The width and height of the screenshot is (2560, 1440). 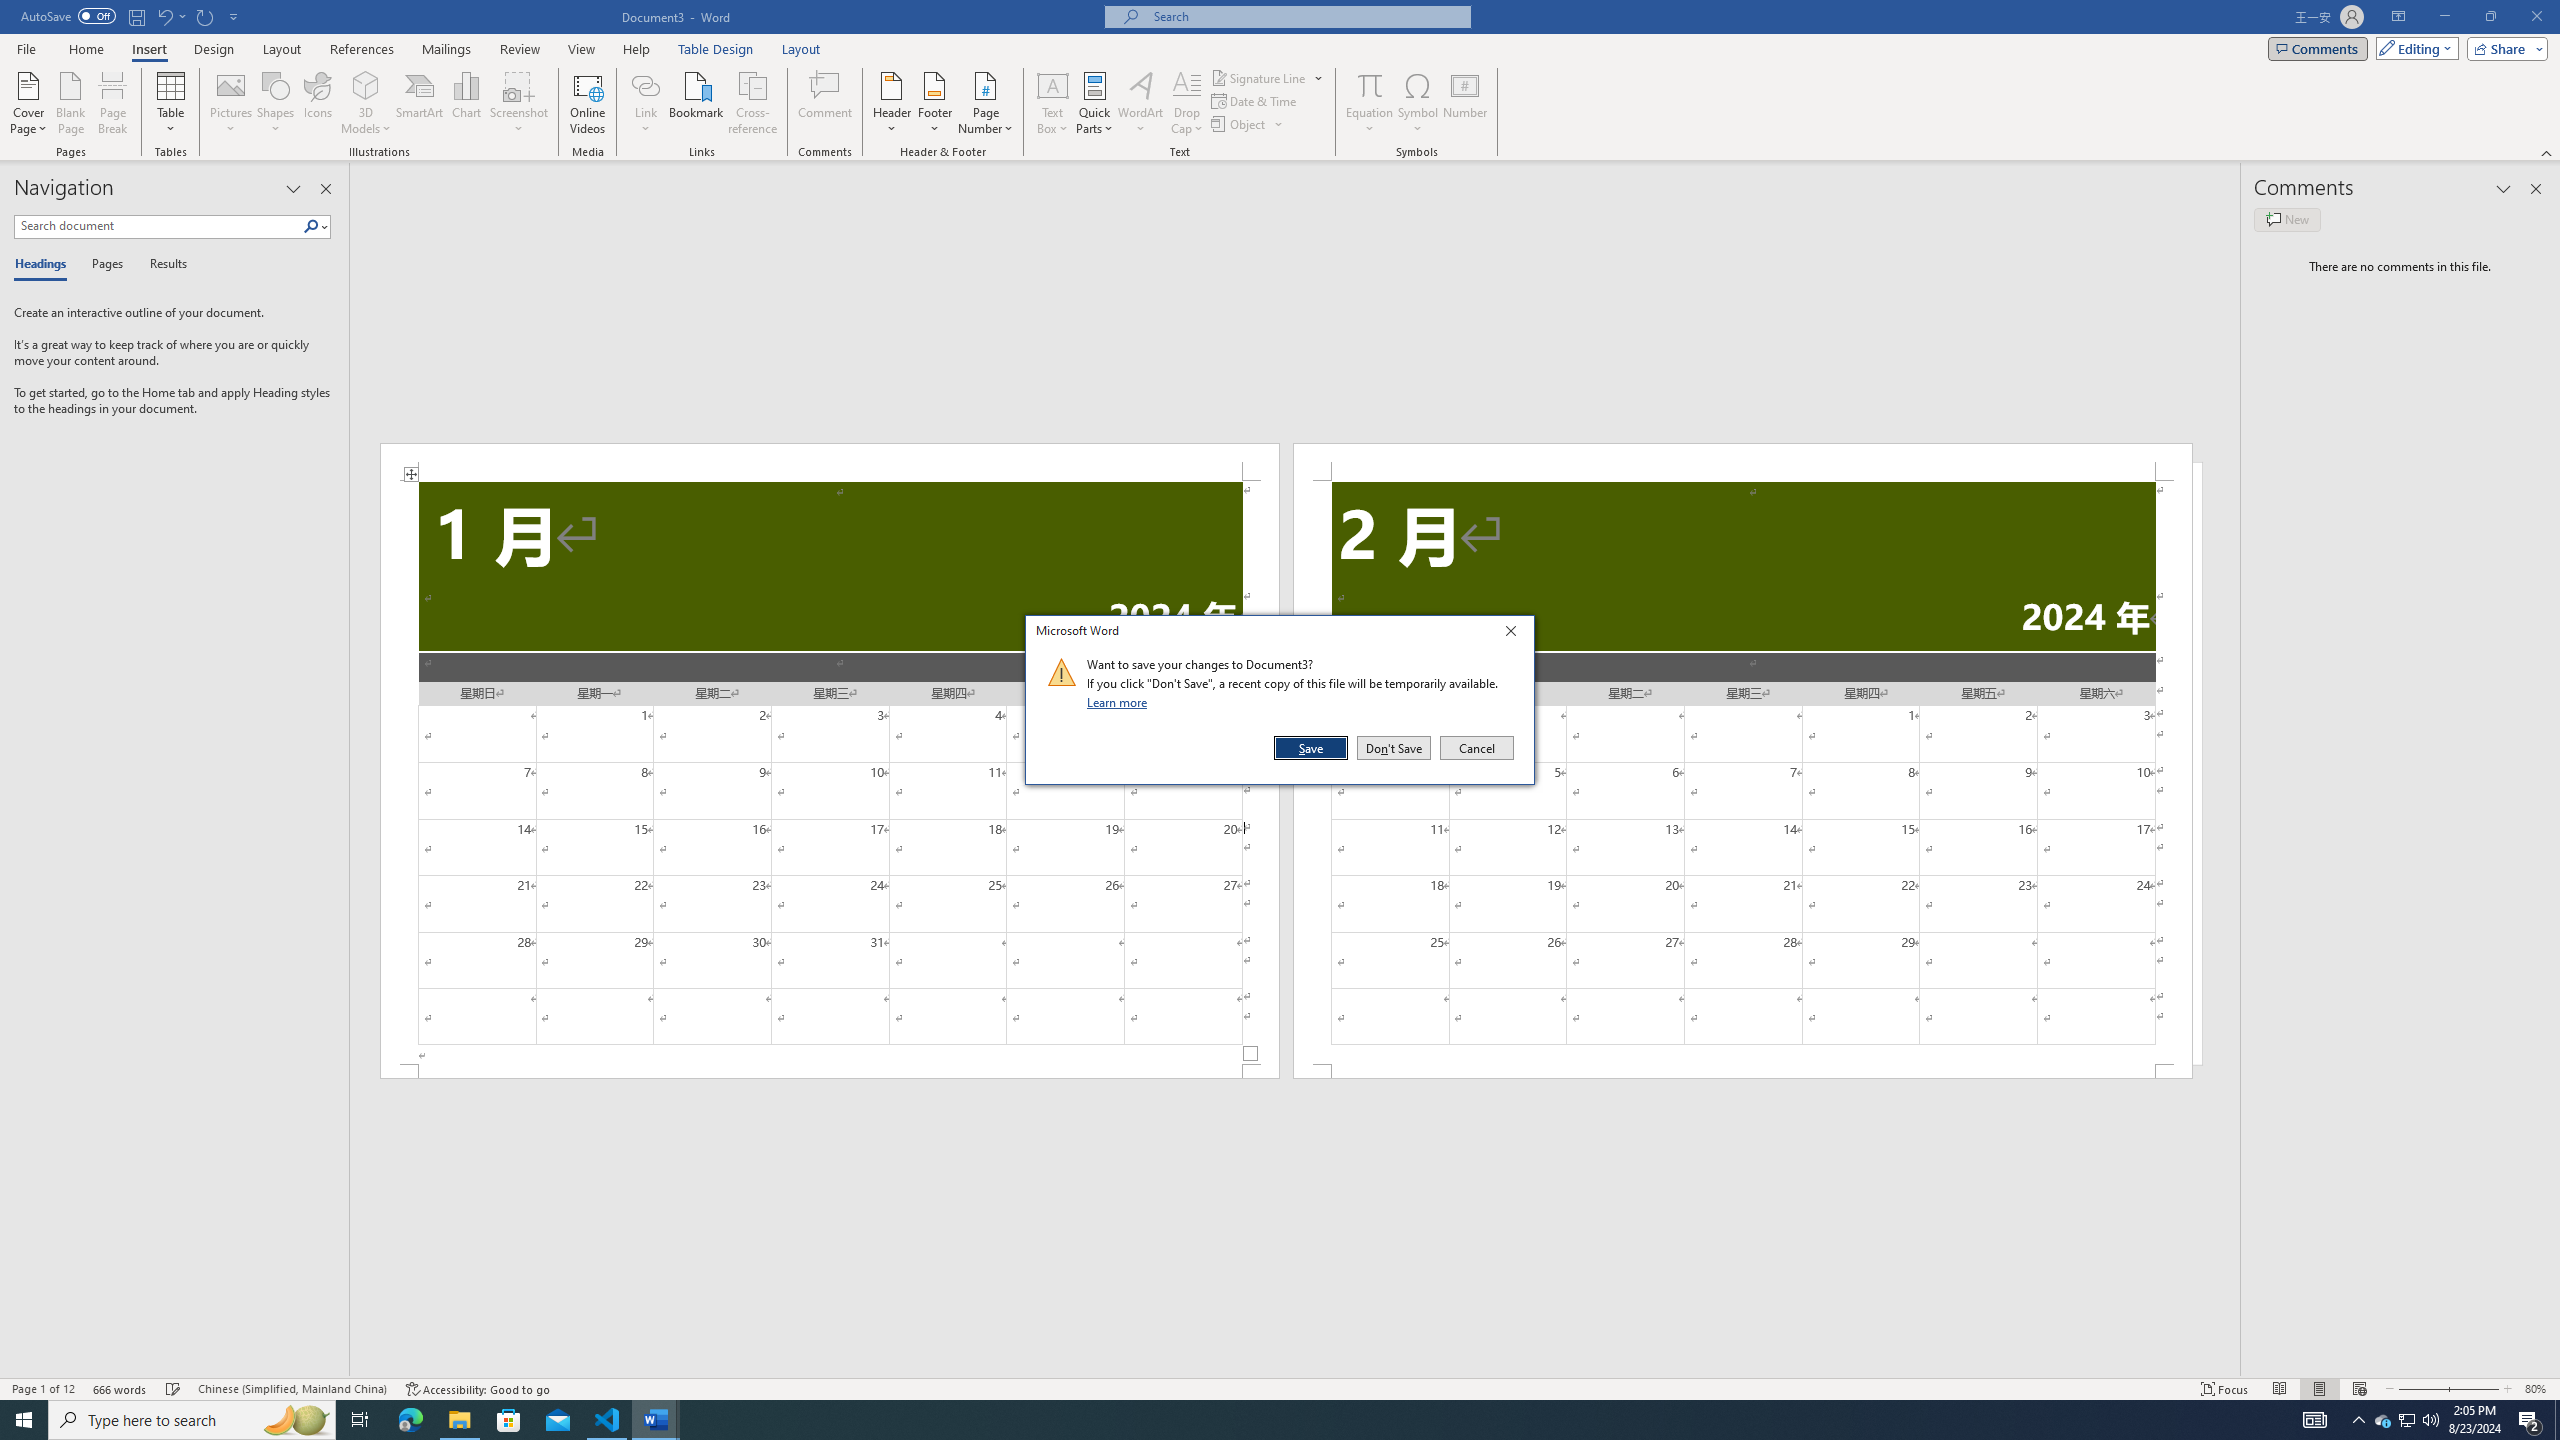 I want to click on Signature Line, so click(x=1259, y=78).